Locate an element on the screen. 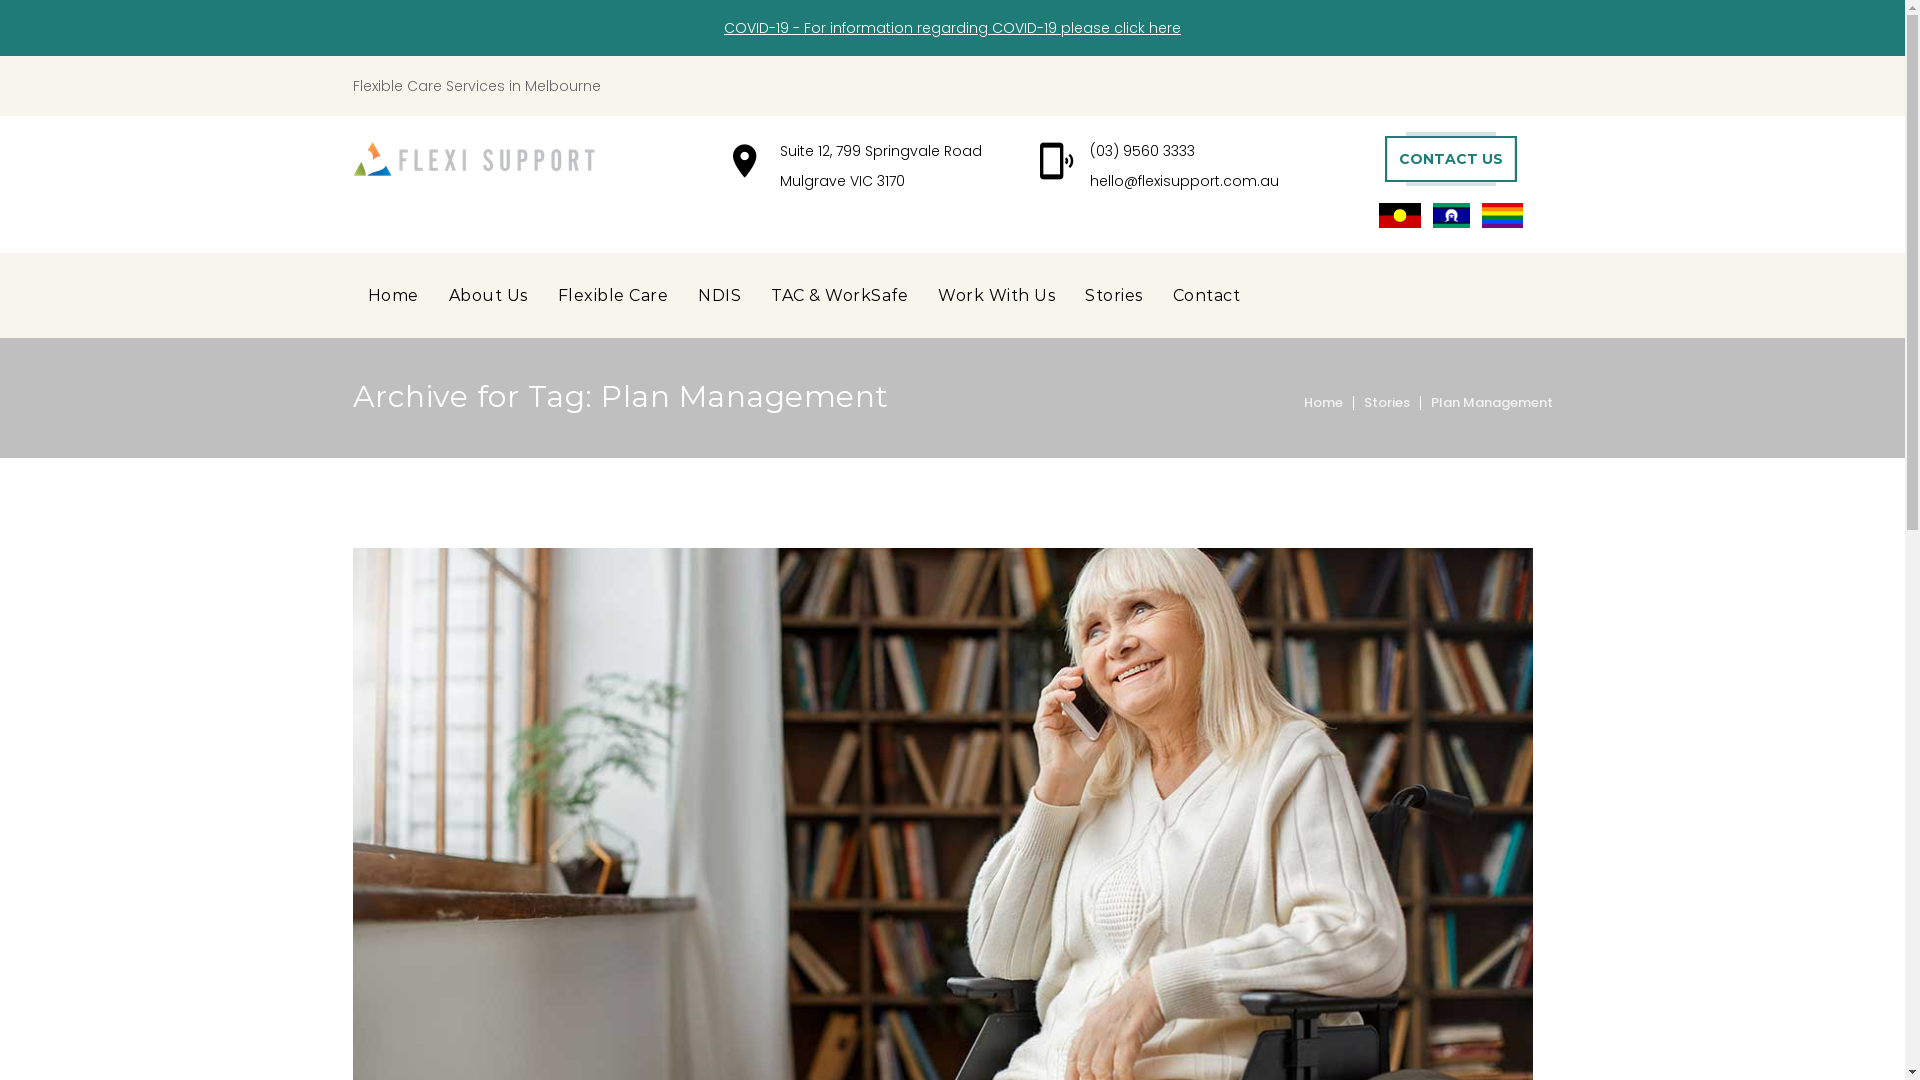  Flexi Support is located at coordinates (473, 160).